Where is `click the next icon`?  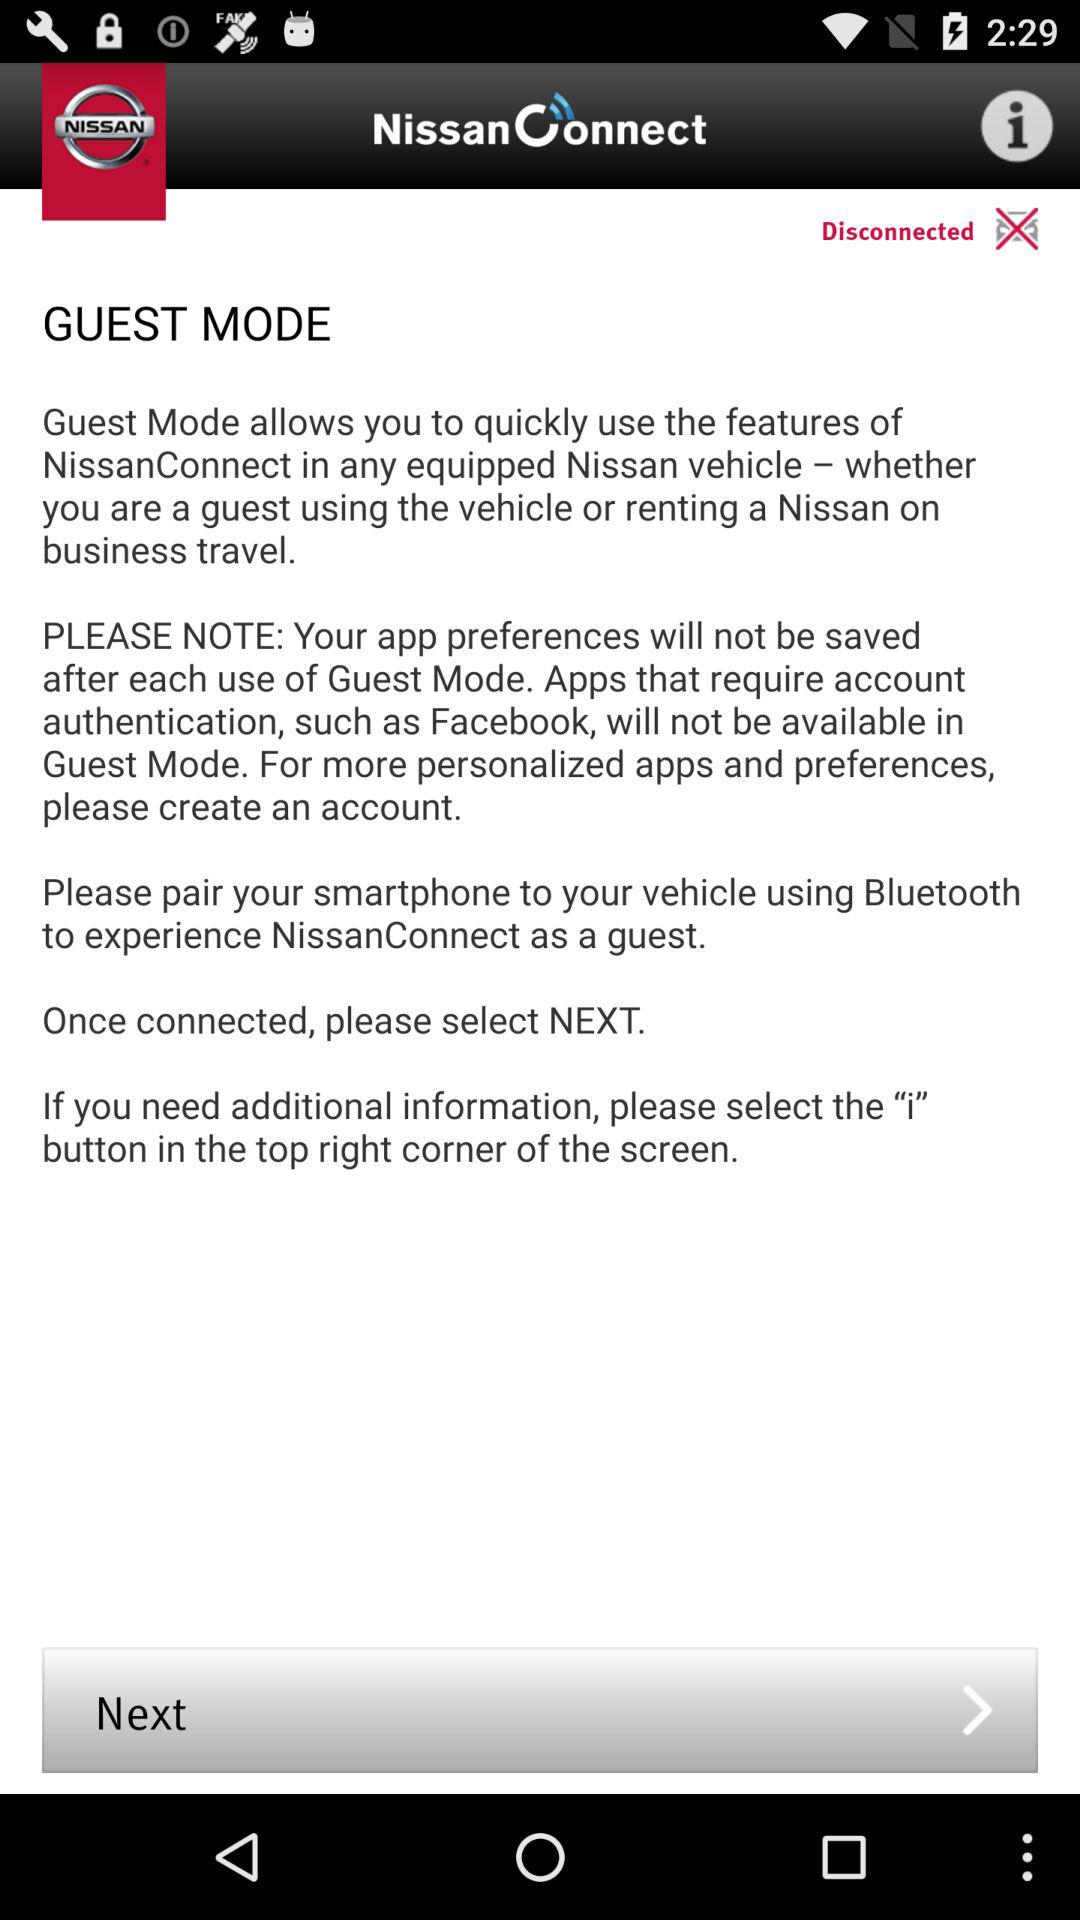
click the next icon is located at coordinates (540, 1710).